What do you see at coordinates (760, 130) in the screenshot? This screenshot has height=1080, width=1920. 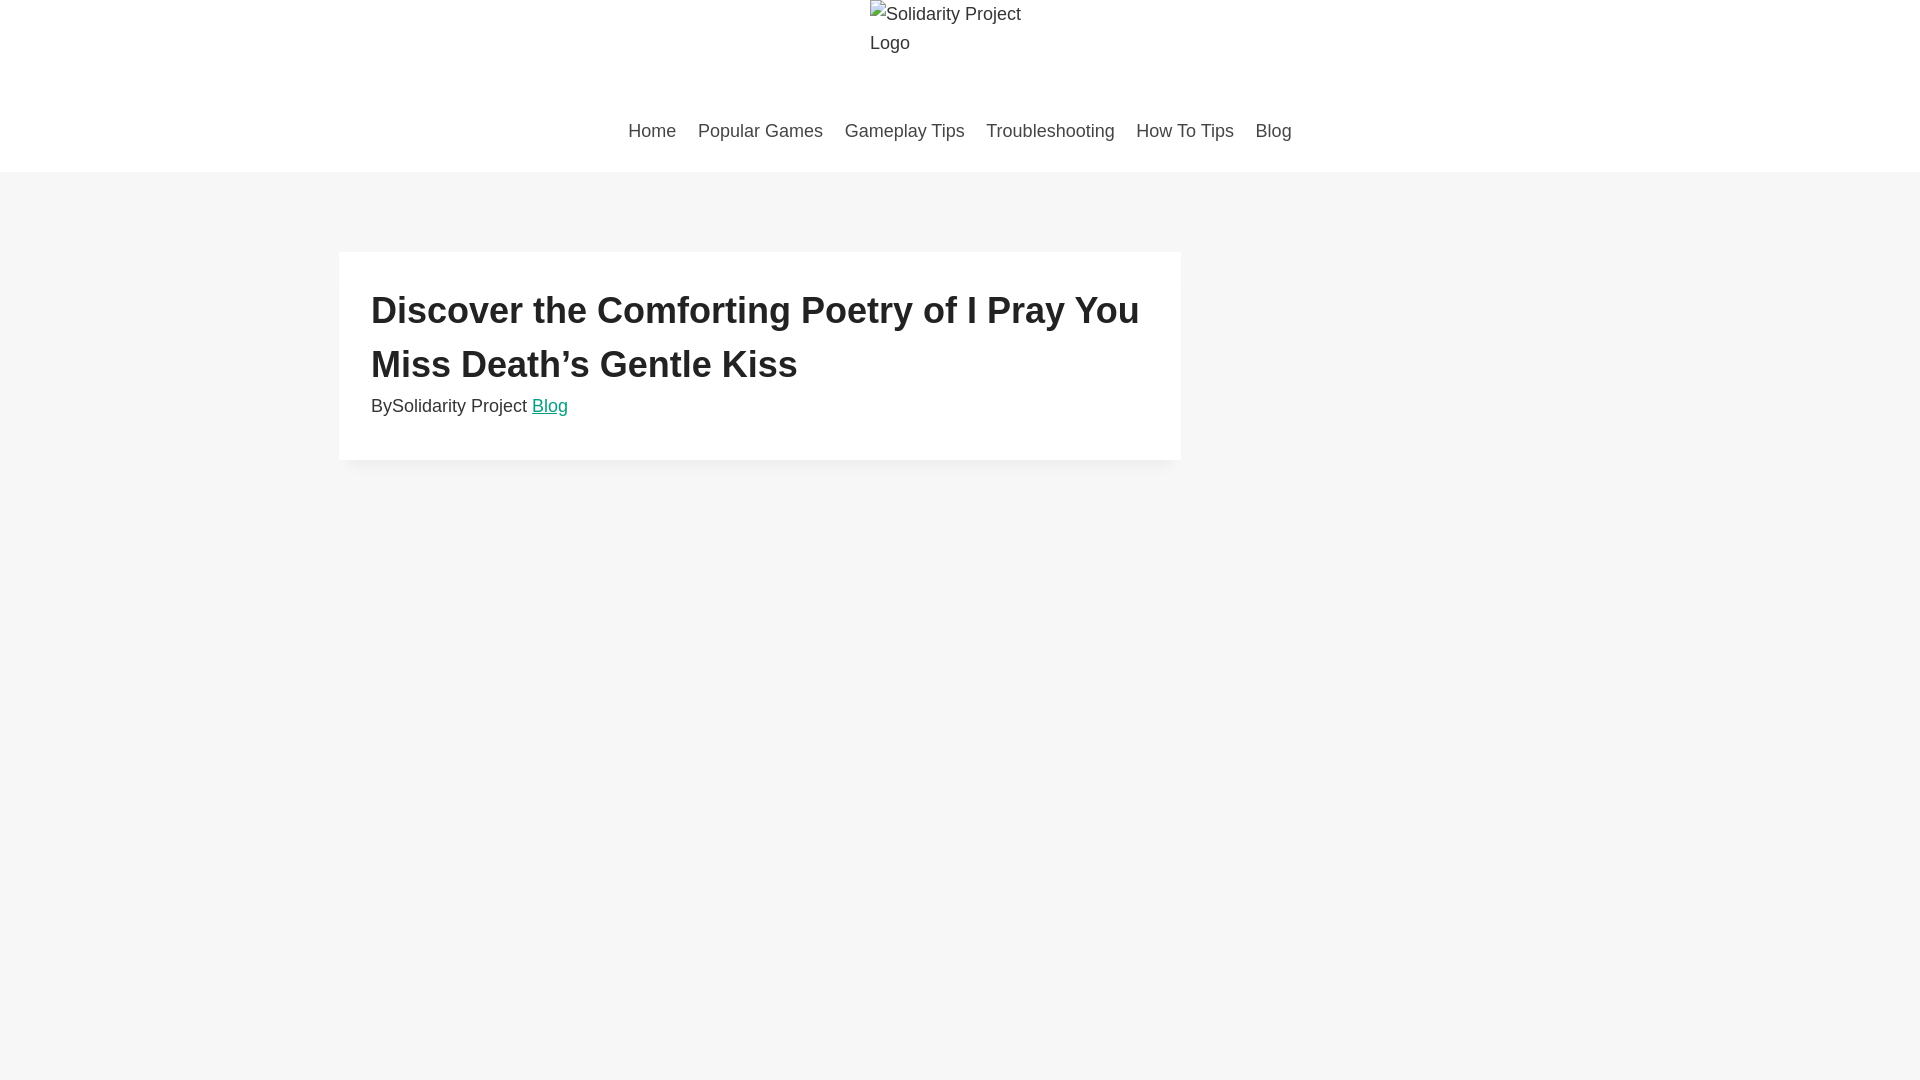 I see `Popular Games` at bounding box center [760, 130].